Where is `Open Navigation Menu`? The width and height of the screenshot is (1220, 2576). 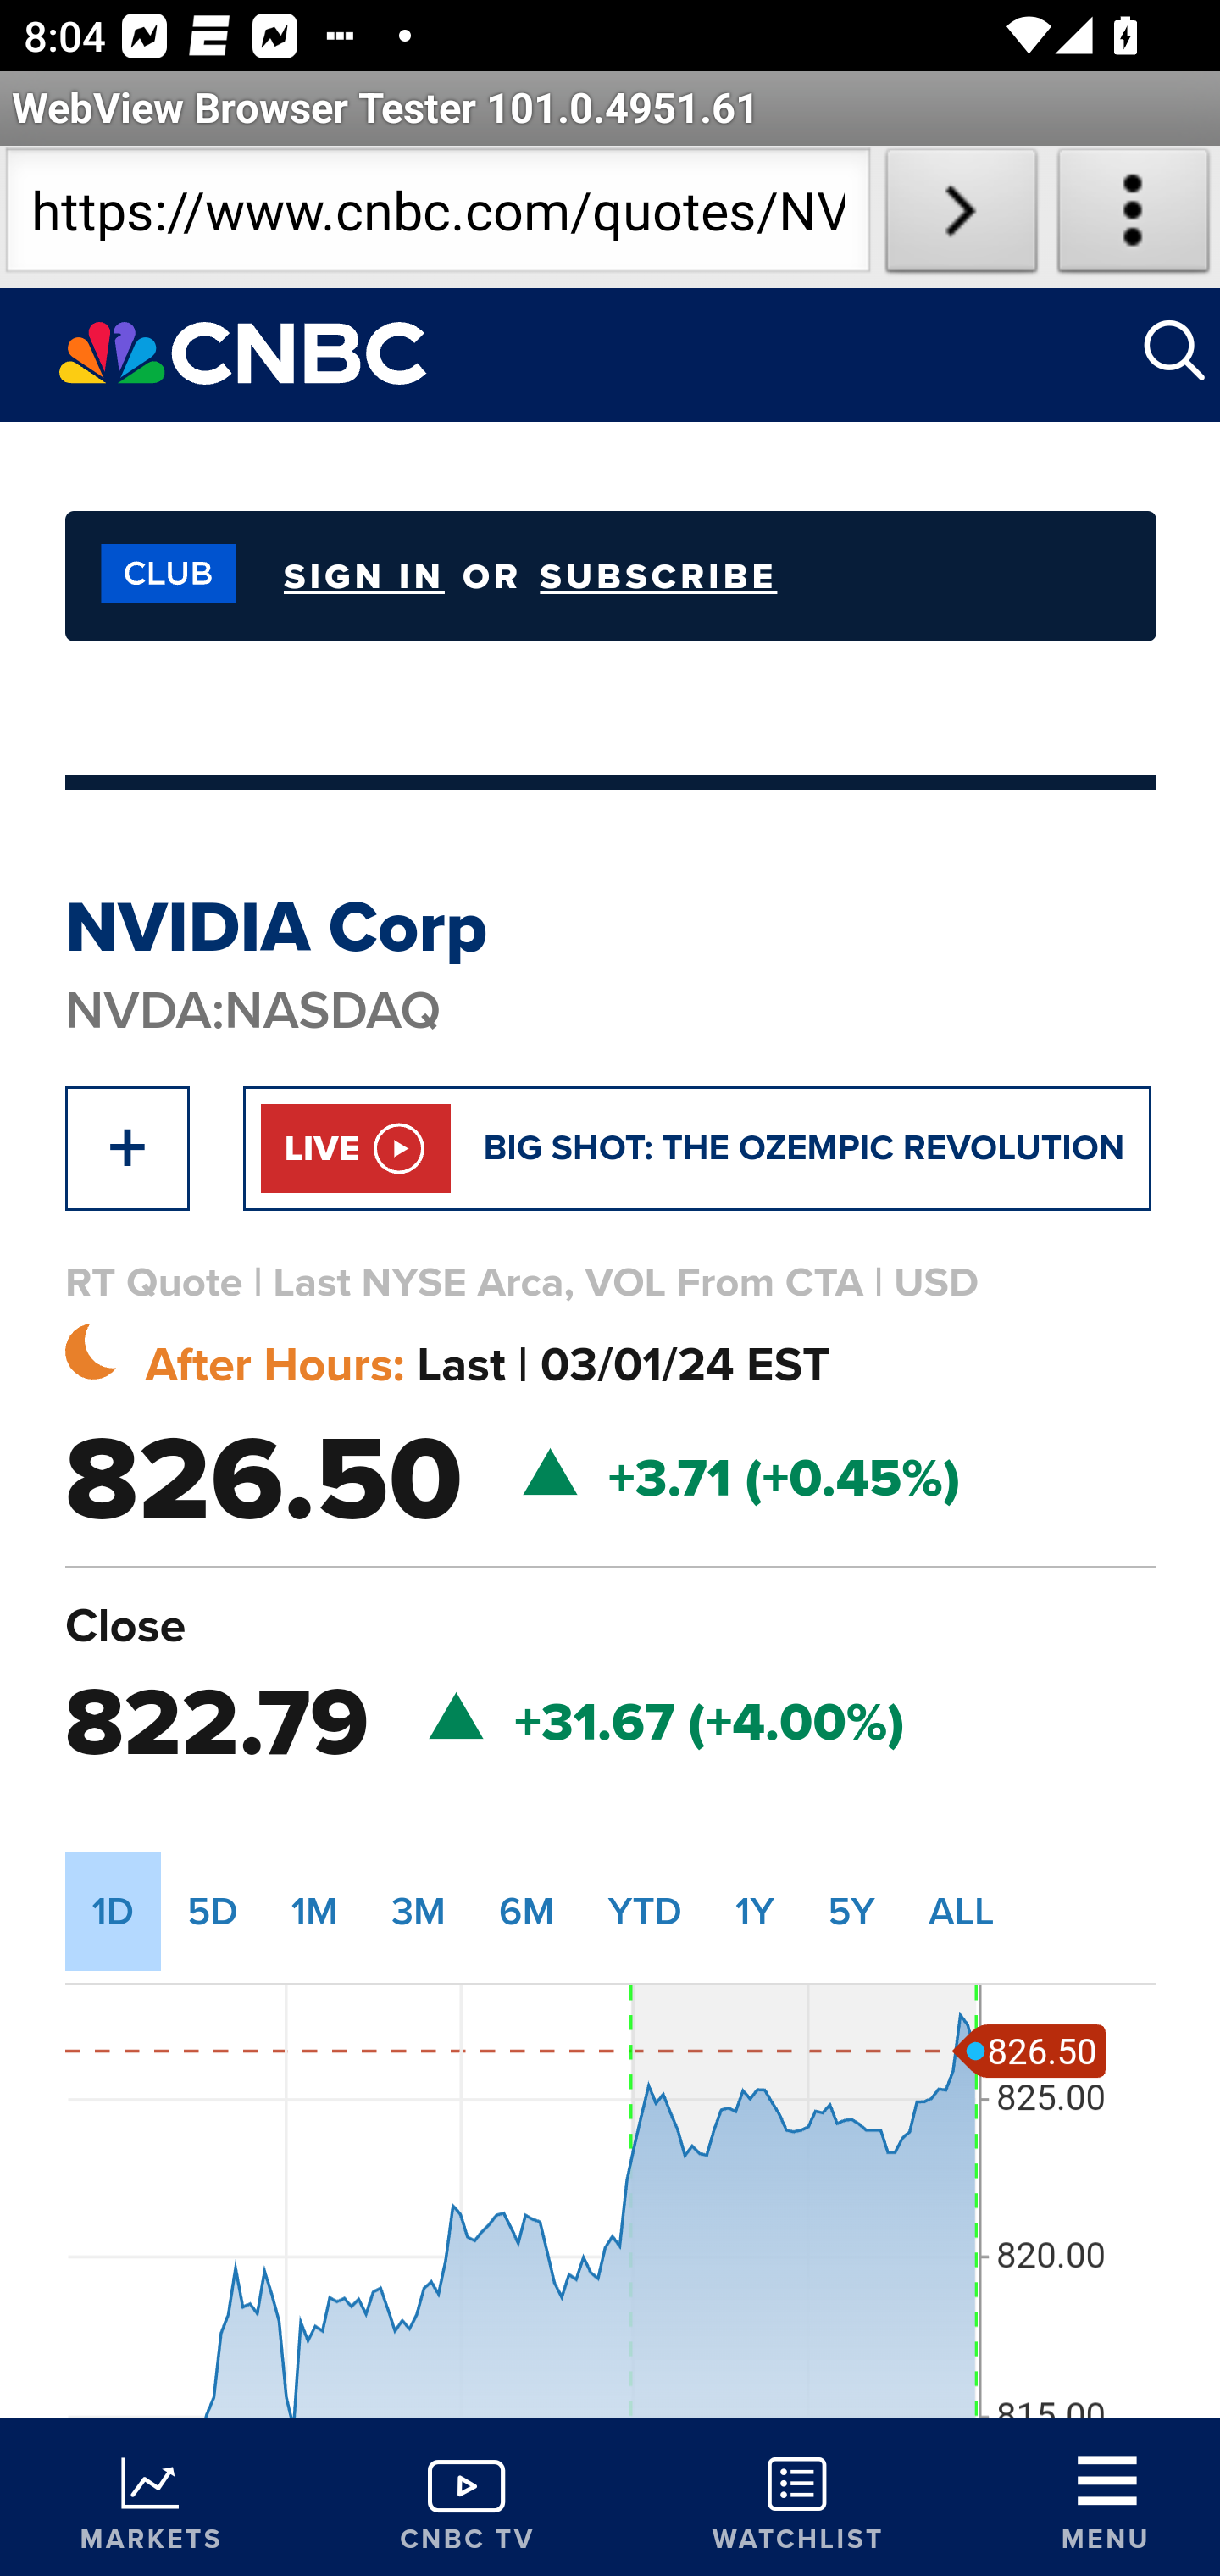 Open Navigation Menu is located at coordinates (1105, 2501).